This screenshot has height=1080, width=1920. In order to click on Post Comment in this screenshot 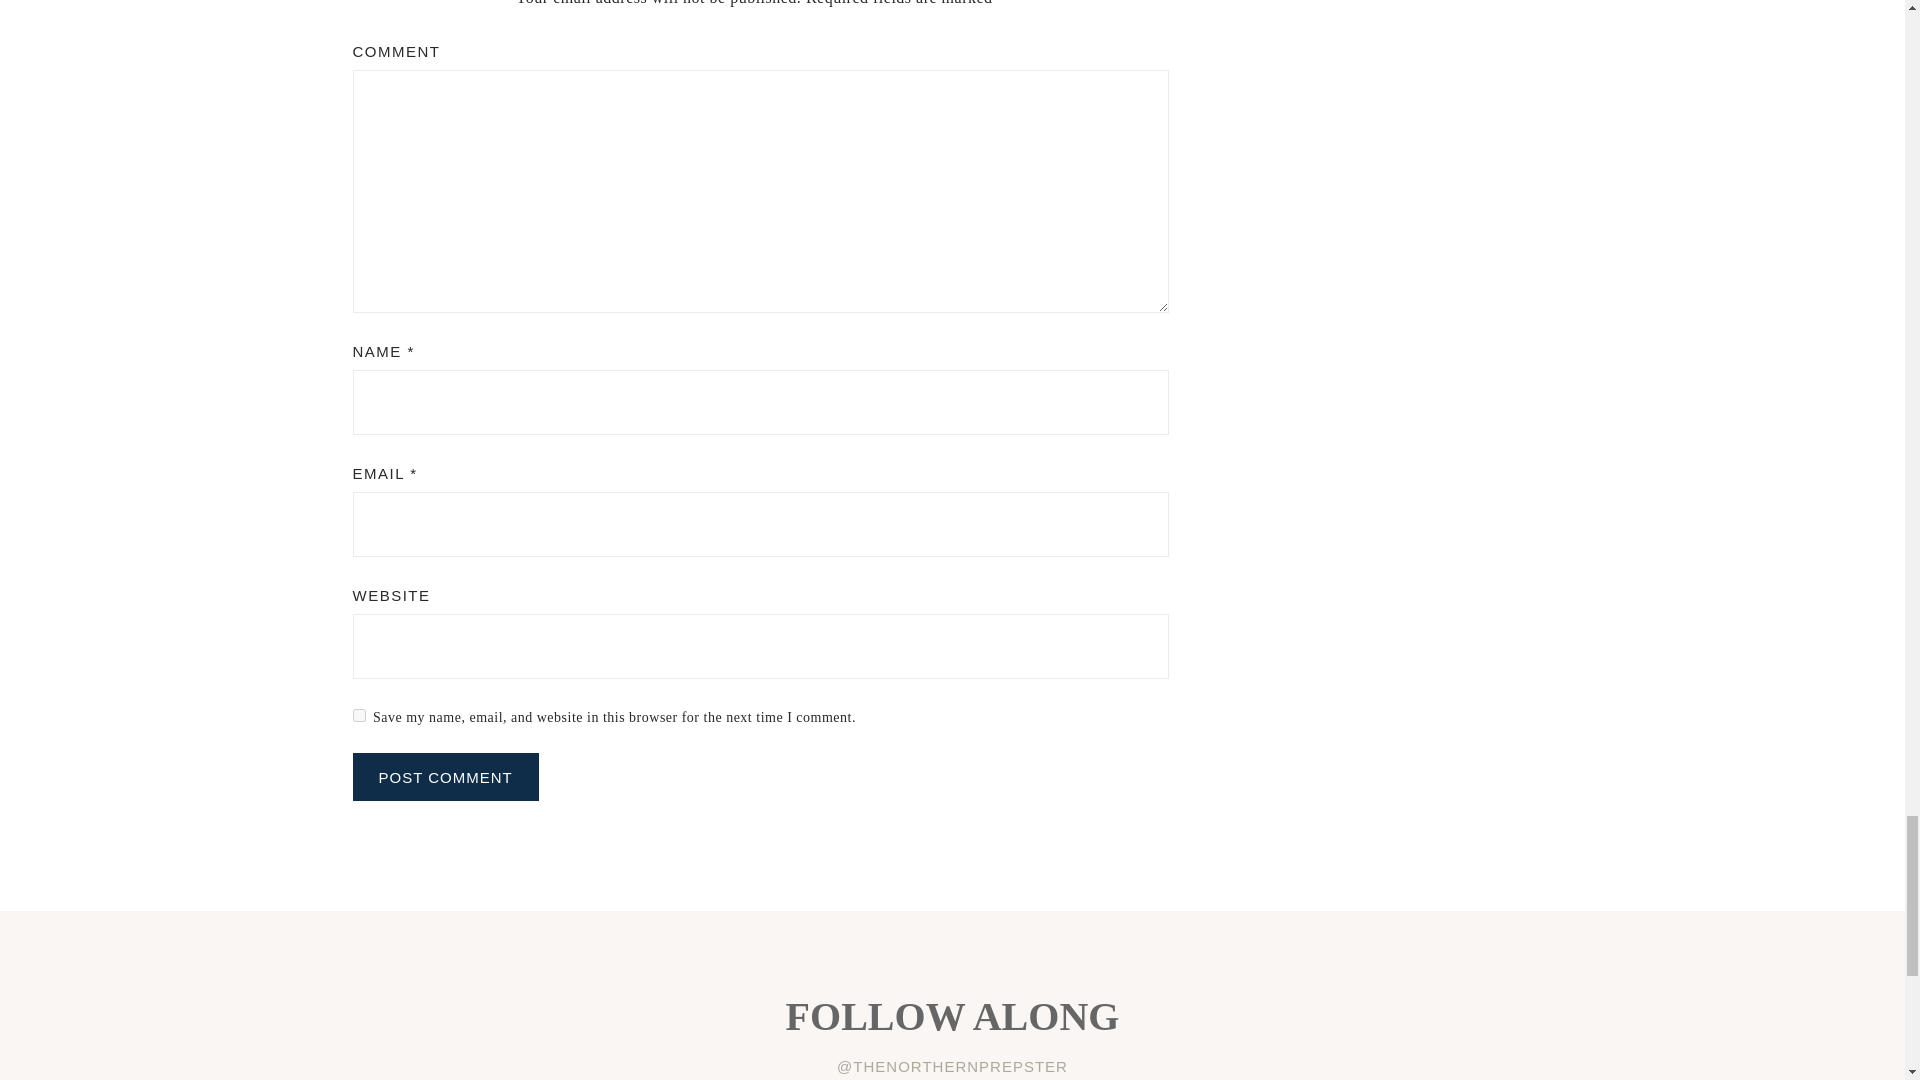, I will do `click(444, 776)`.